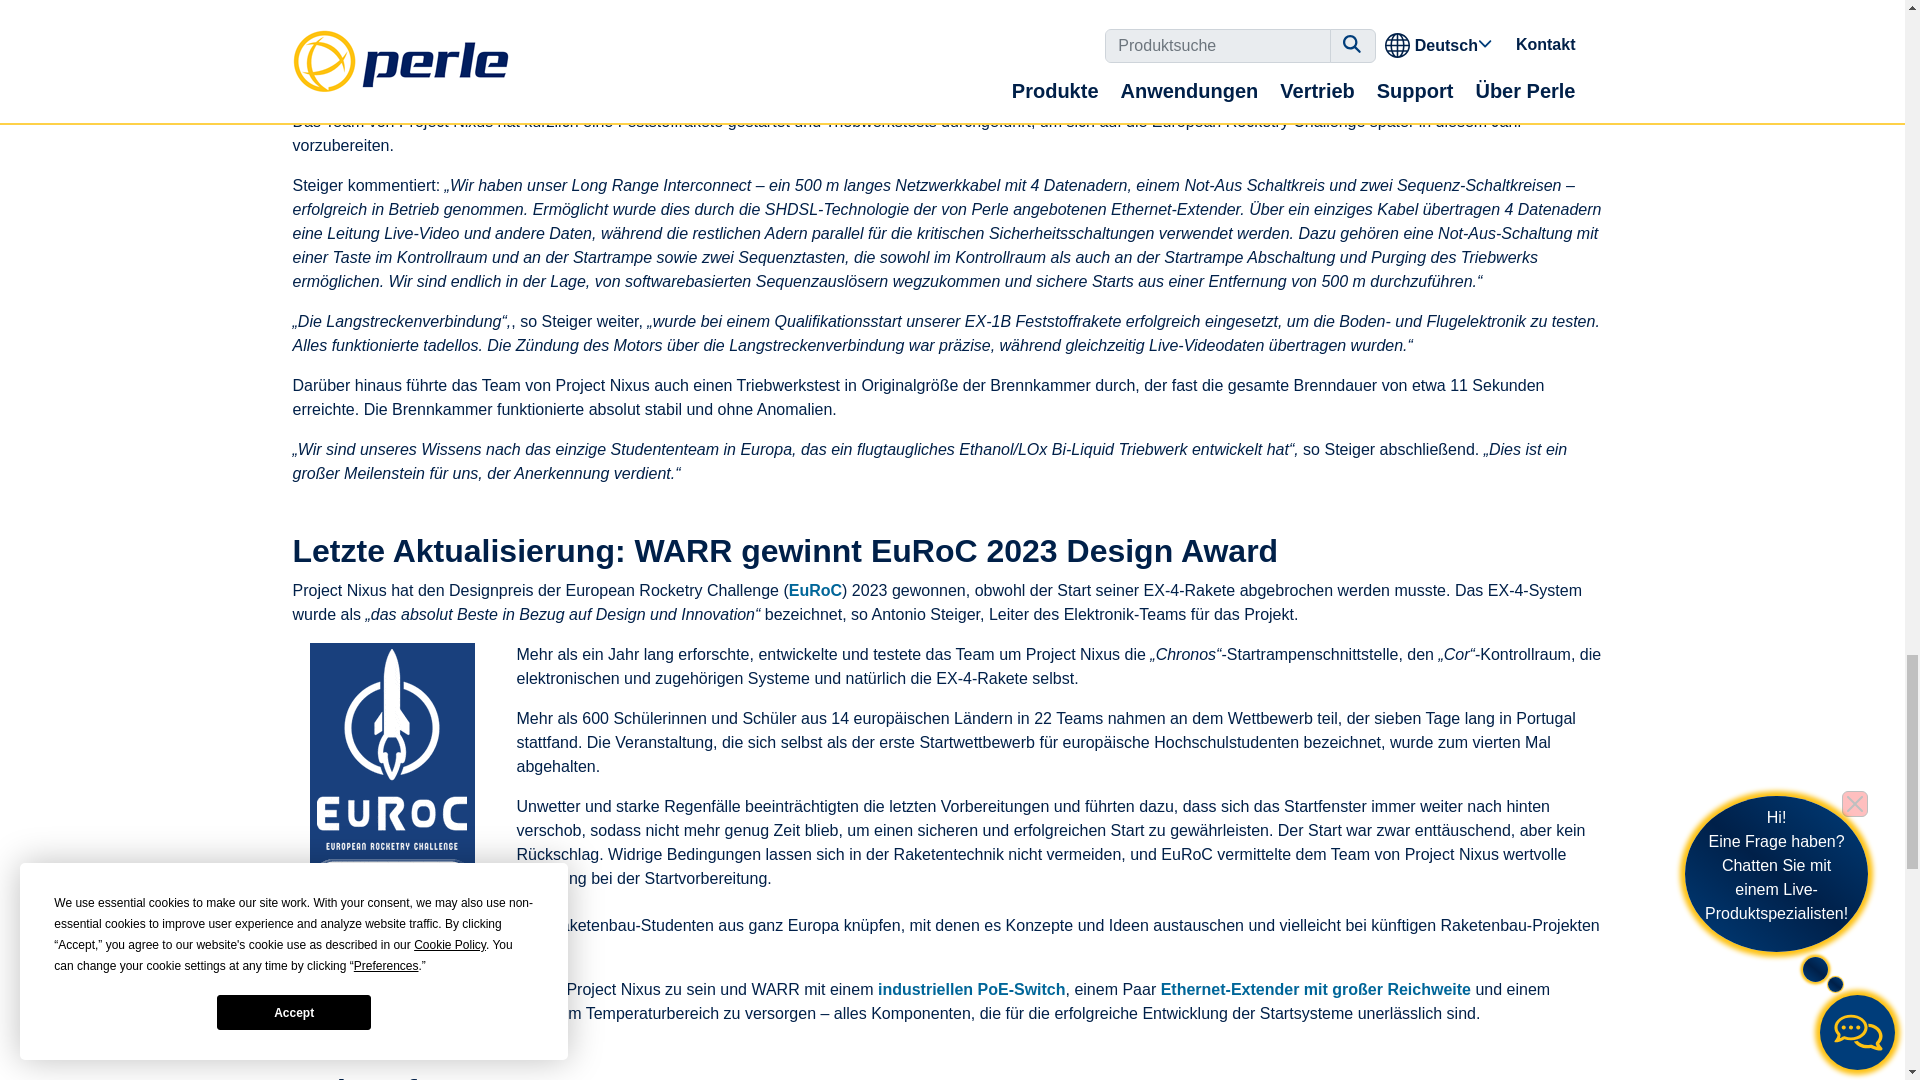 The height and width of the screenshot is (1080, 1920). I want to click on EuRoC, so click(816, 590).